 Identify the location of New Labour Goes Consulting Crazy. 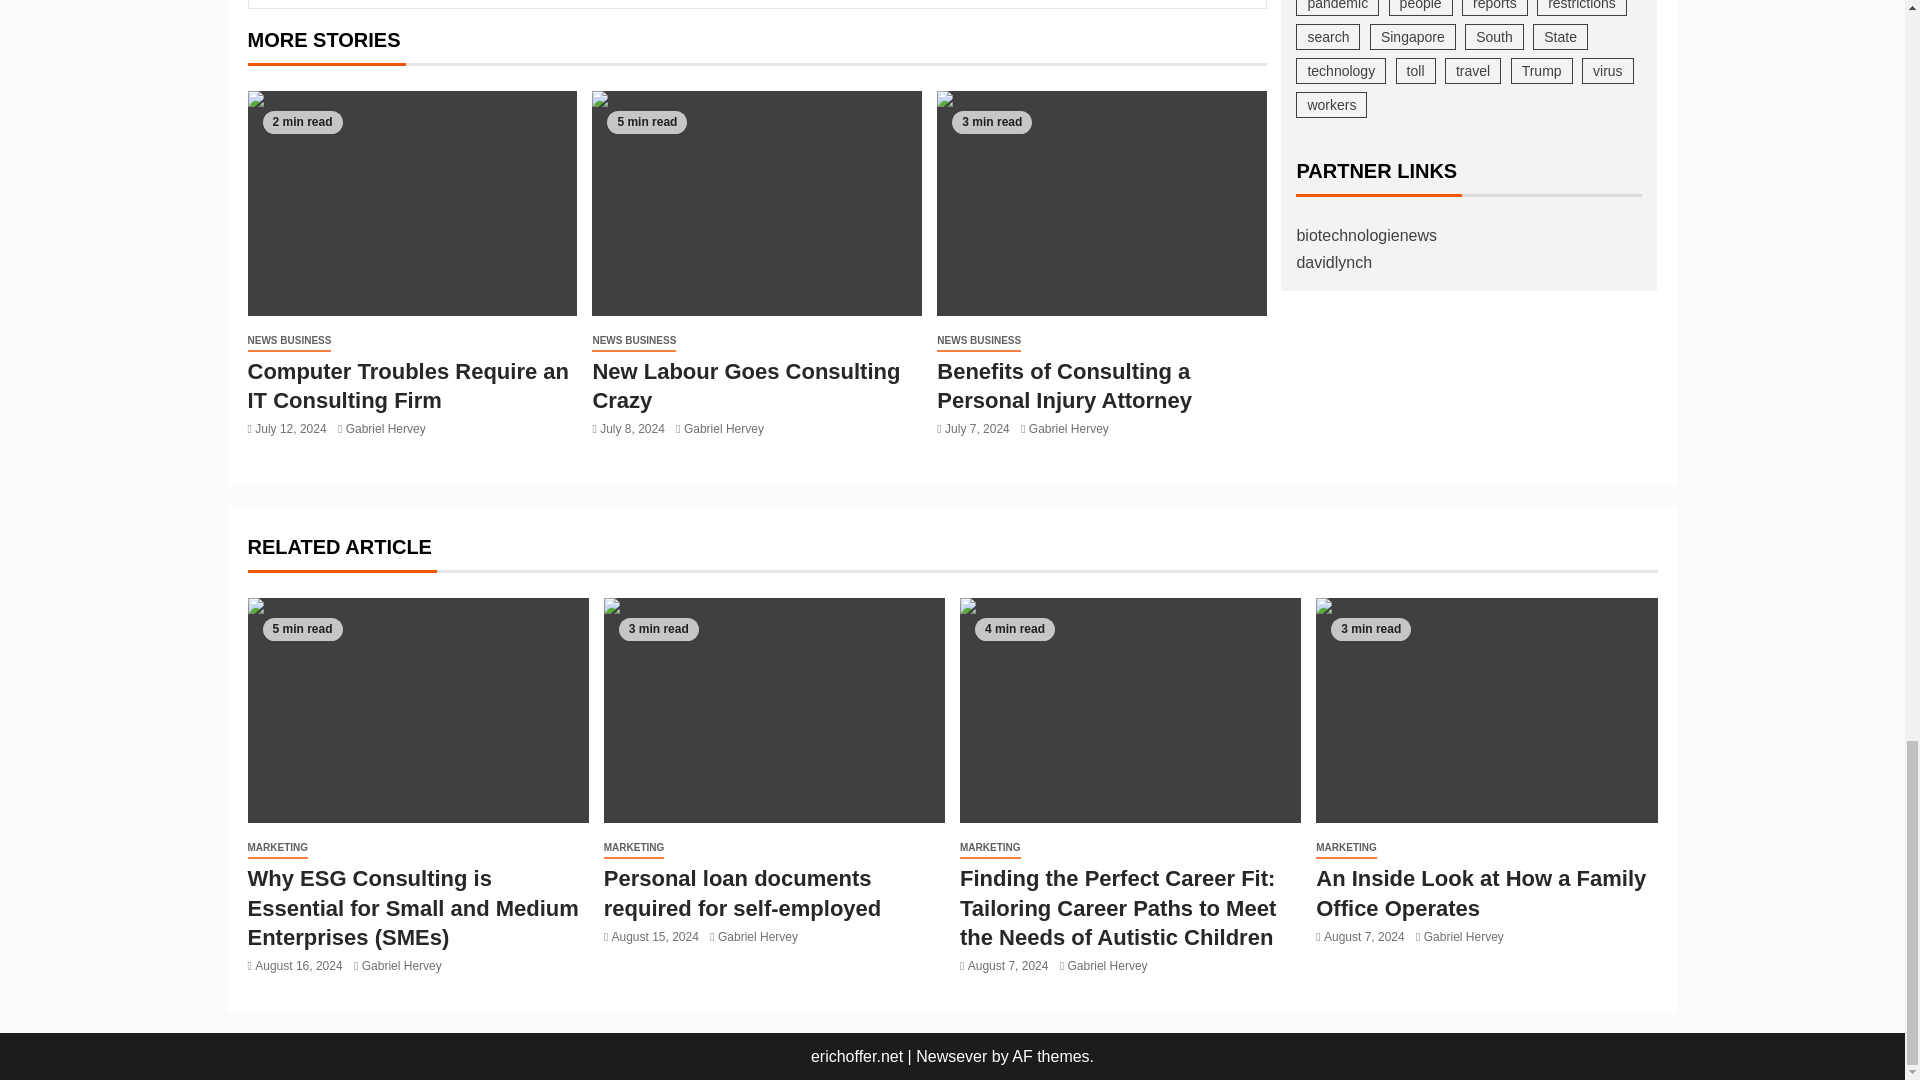
(756, 203).